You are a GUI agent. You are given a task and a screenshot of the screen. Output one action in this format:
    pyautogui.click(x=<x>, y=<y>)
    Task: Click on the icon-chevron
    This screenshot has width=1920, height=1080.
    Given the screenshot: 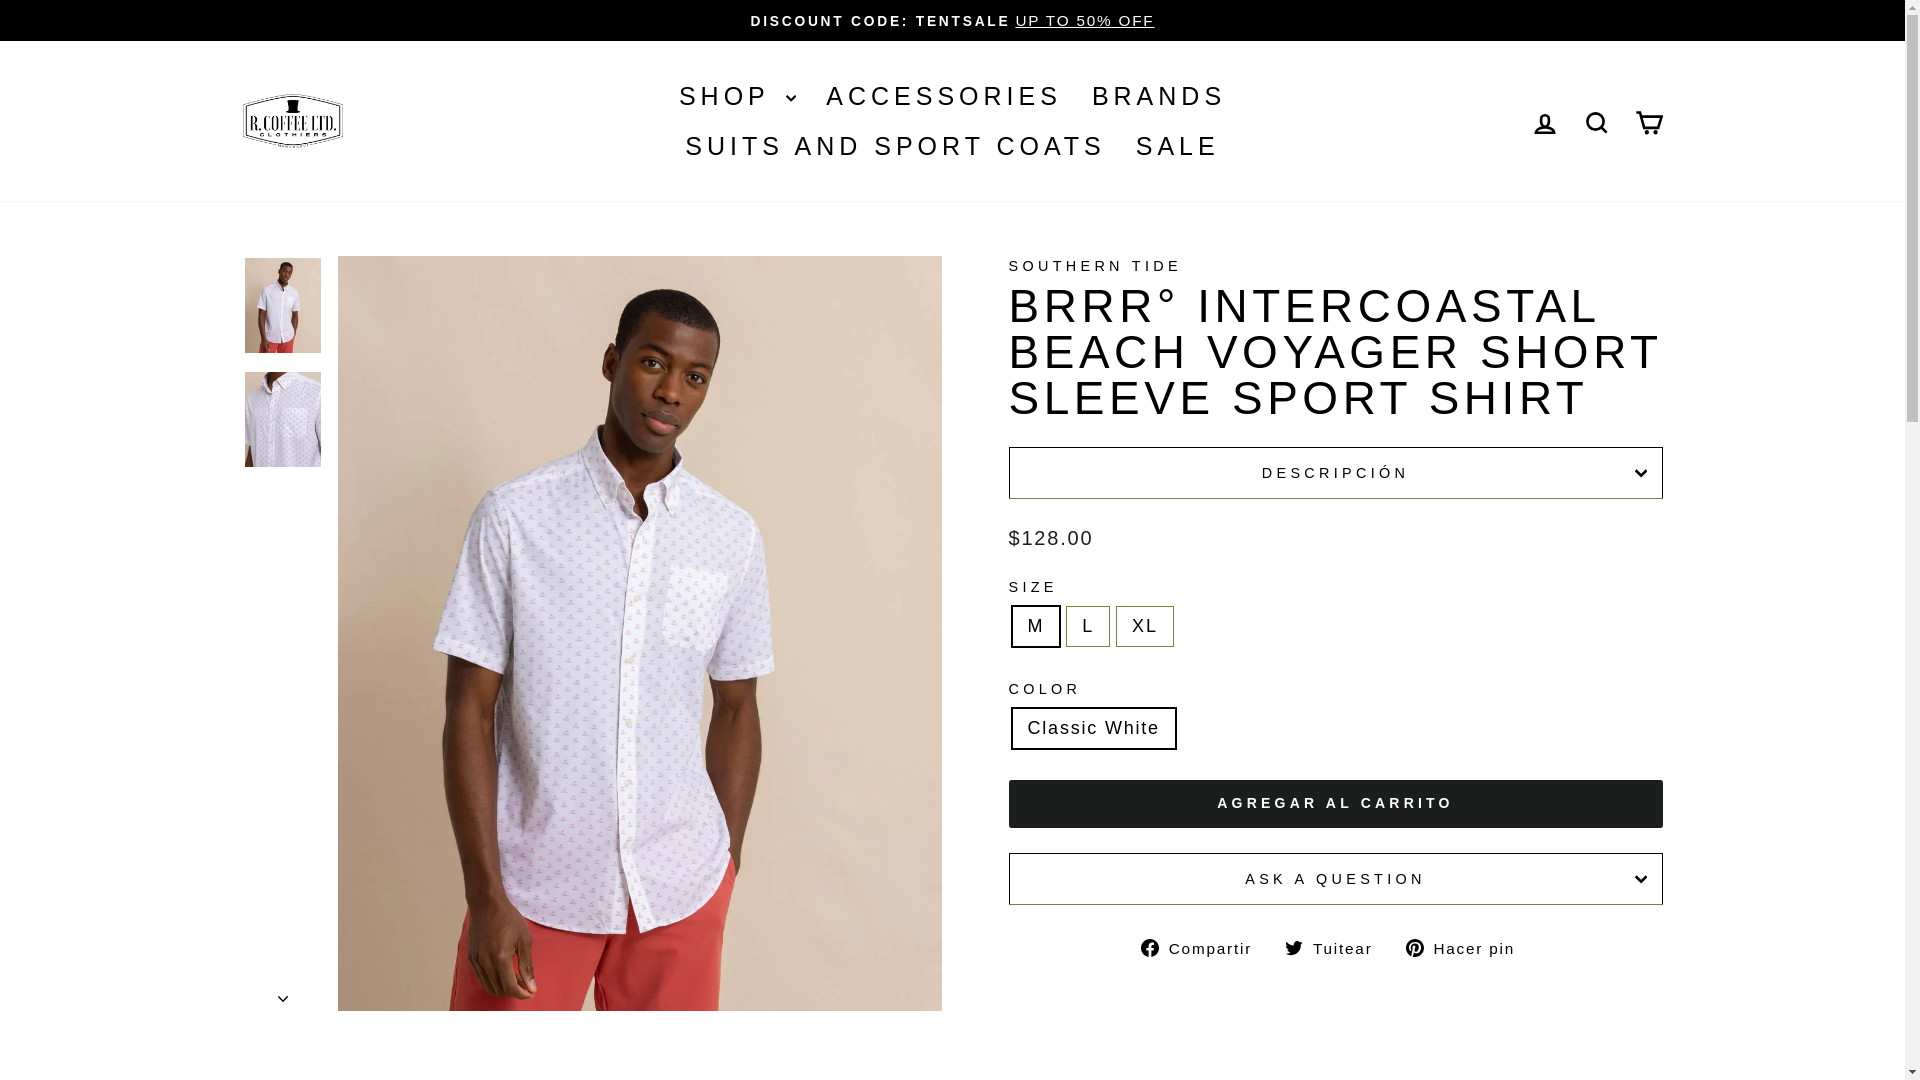 What is the action you would take?
    pyautogui.click(x=283, y=998)
    